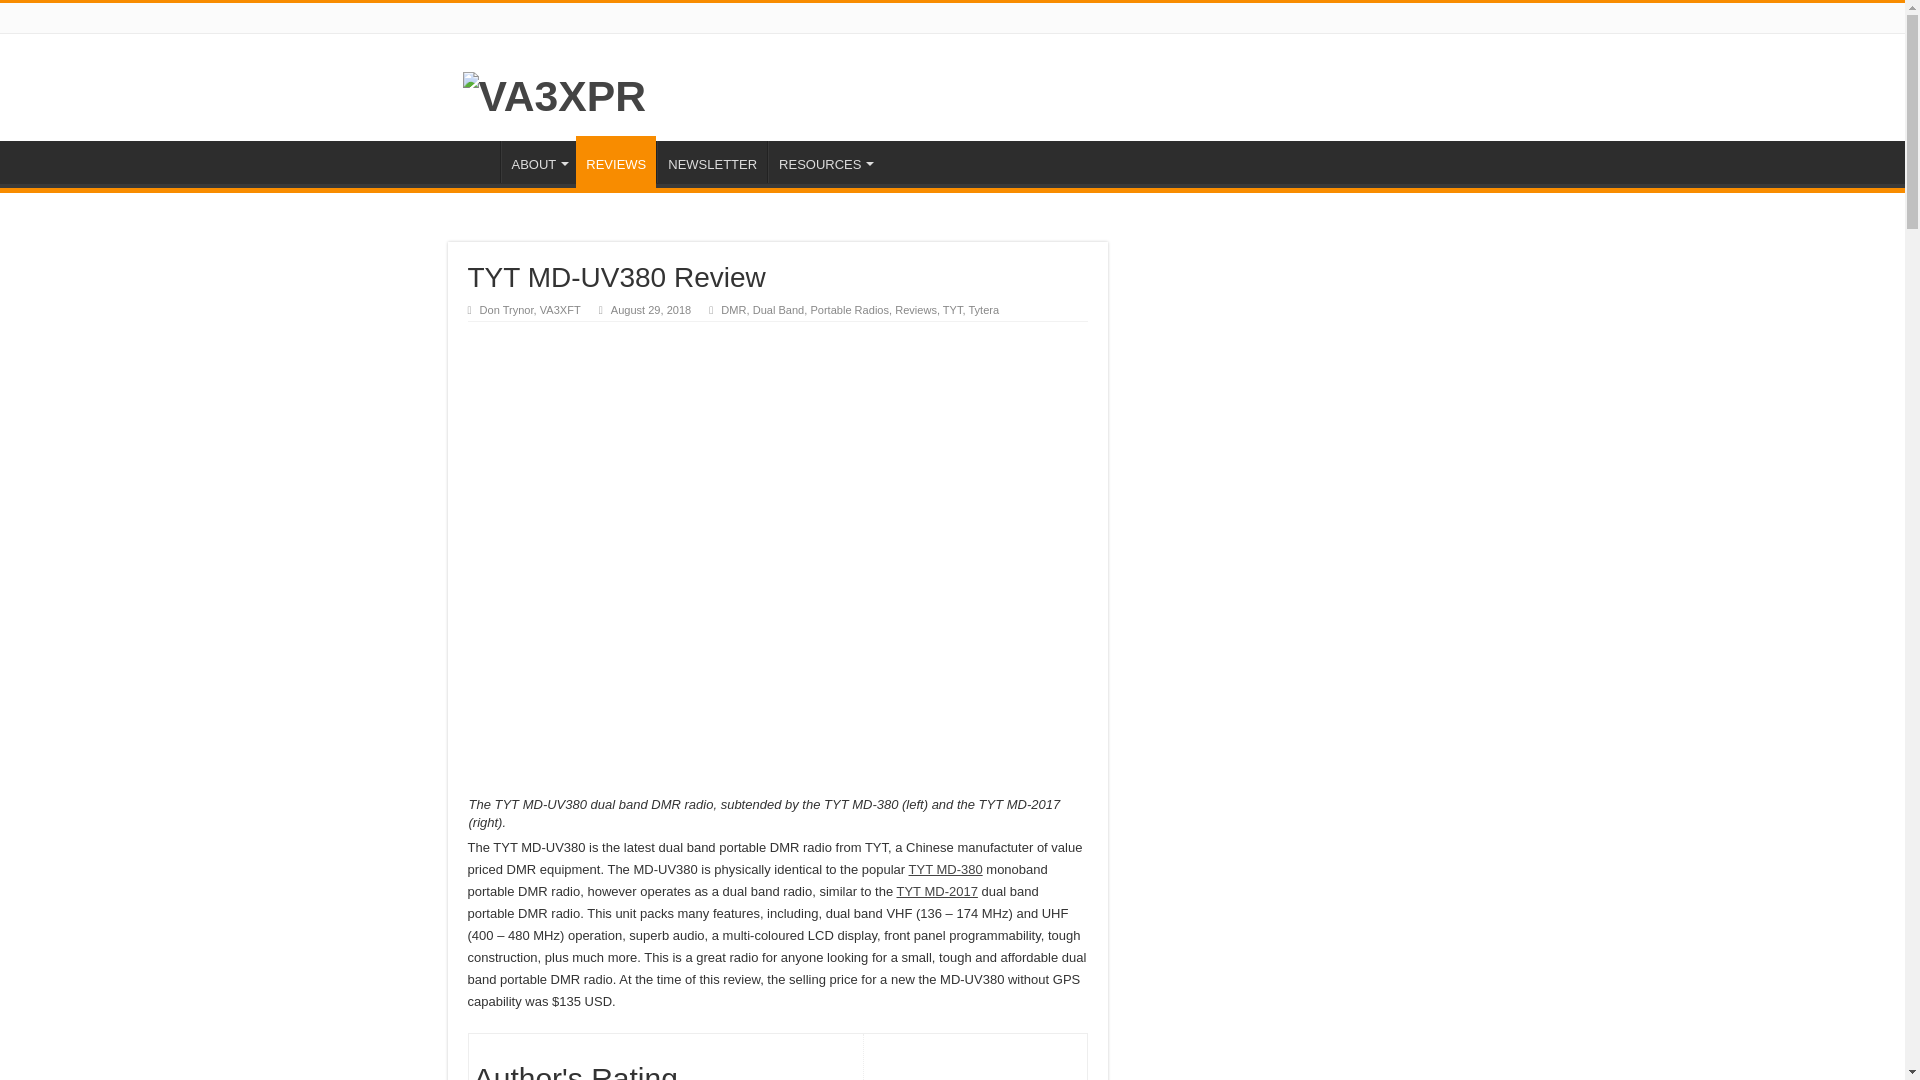 Image resolution: width=1920 pixels, height=1080 pixels. I want to click on Tytera, so click(982, 310).